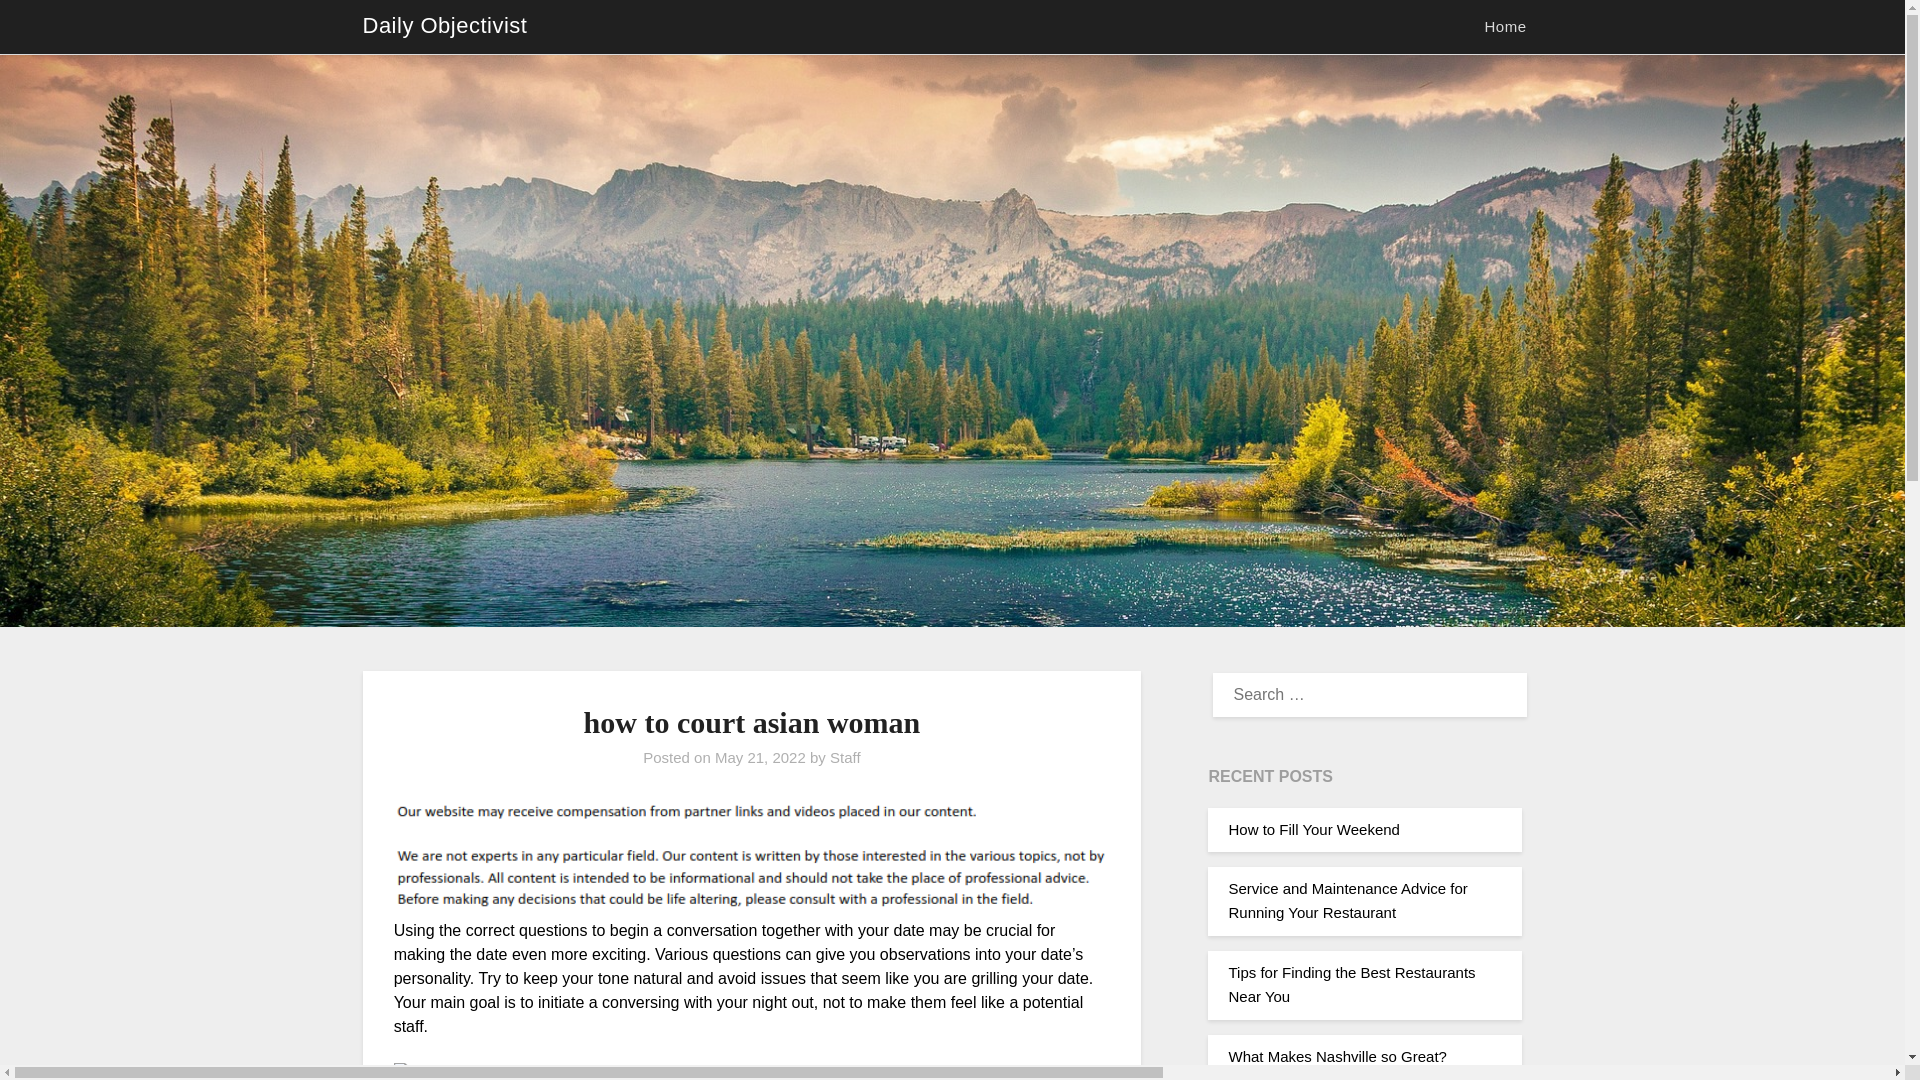  I want to click on Staff, so click(844, 757).